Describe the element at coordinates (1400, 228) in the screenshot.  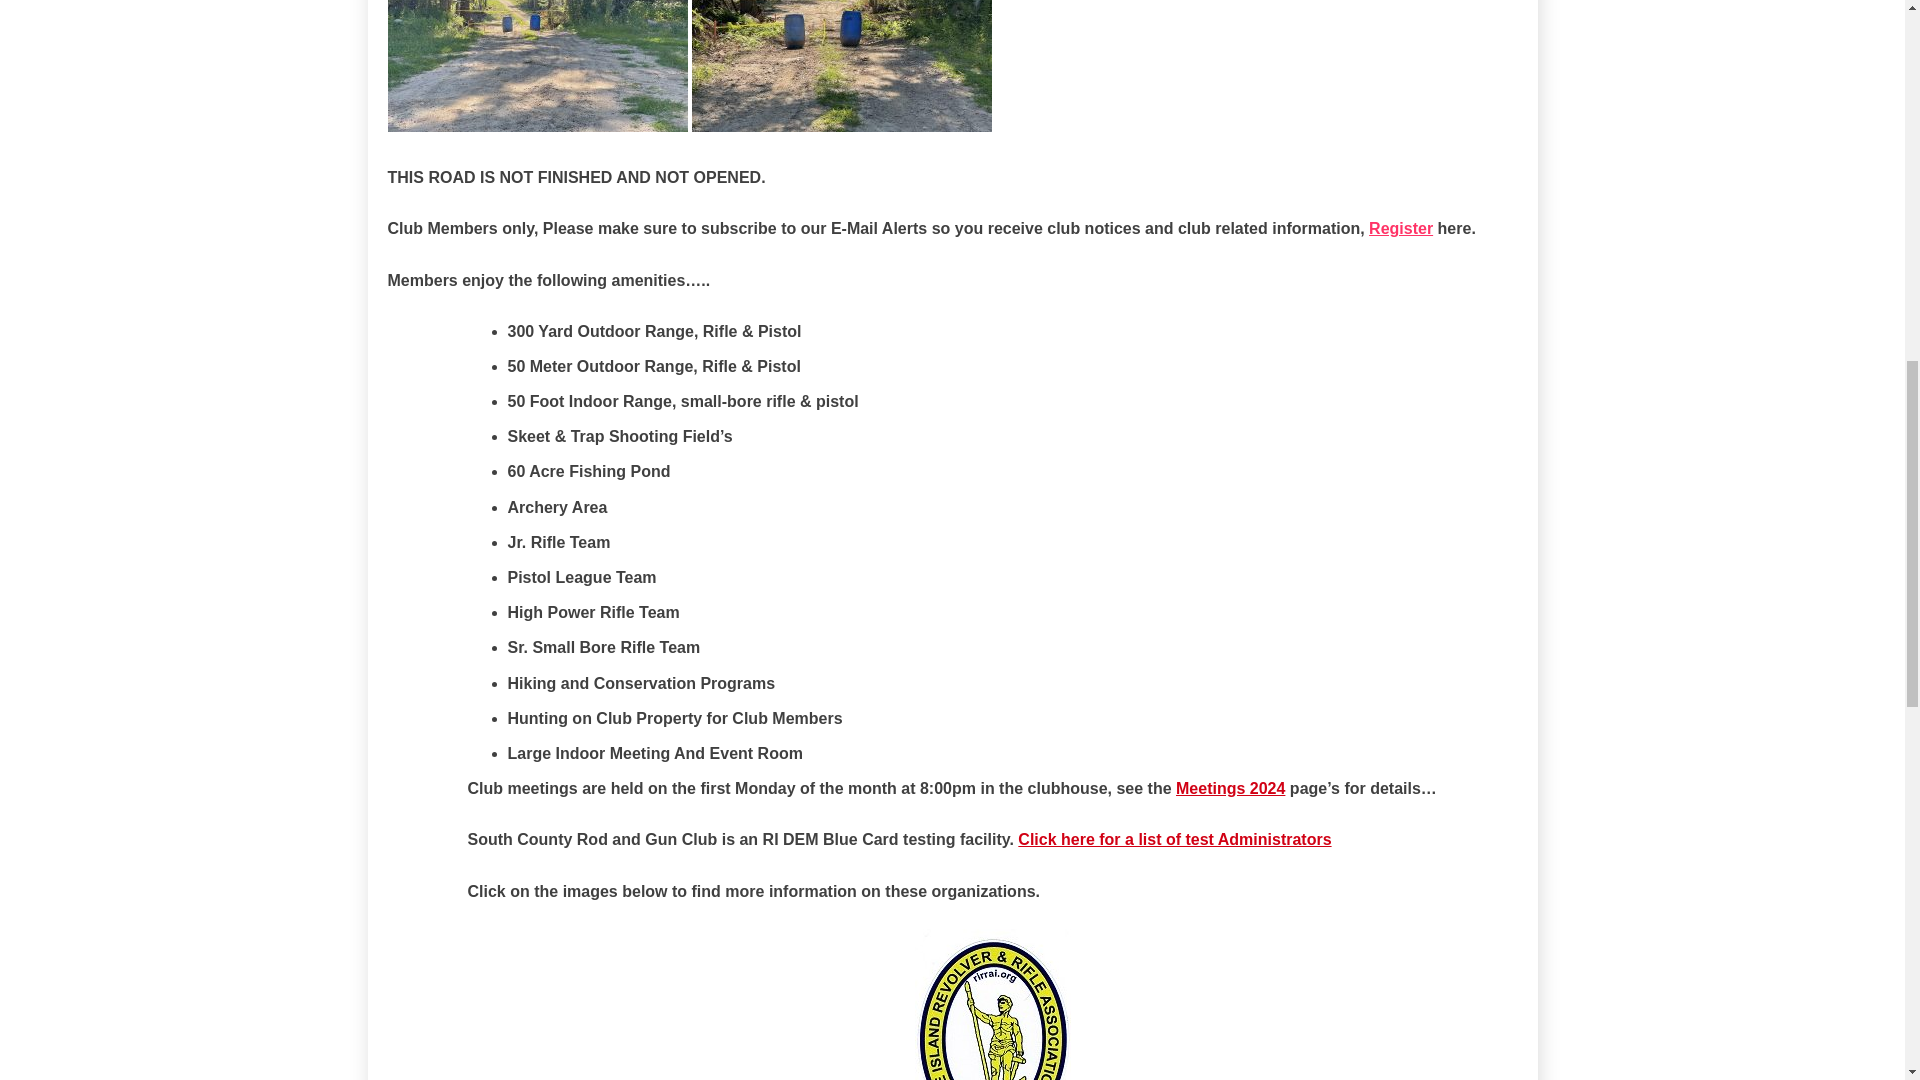
I see `Register` at that location.